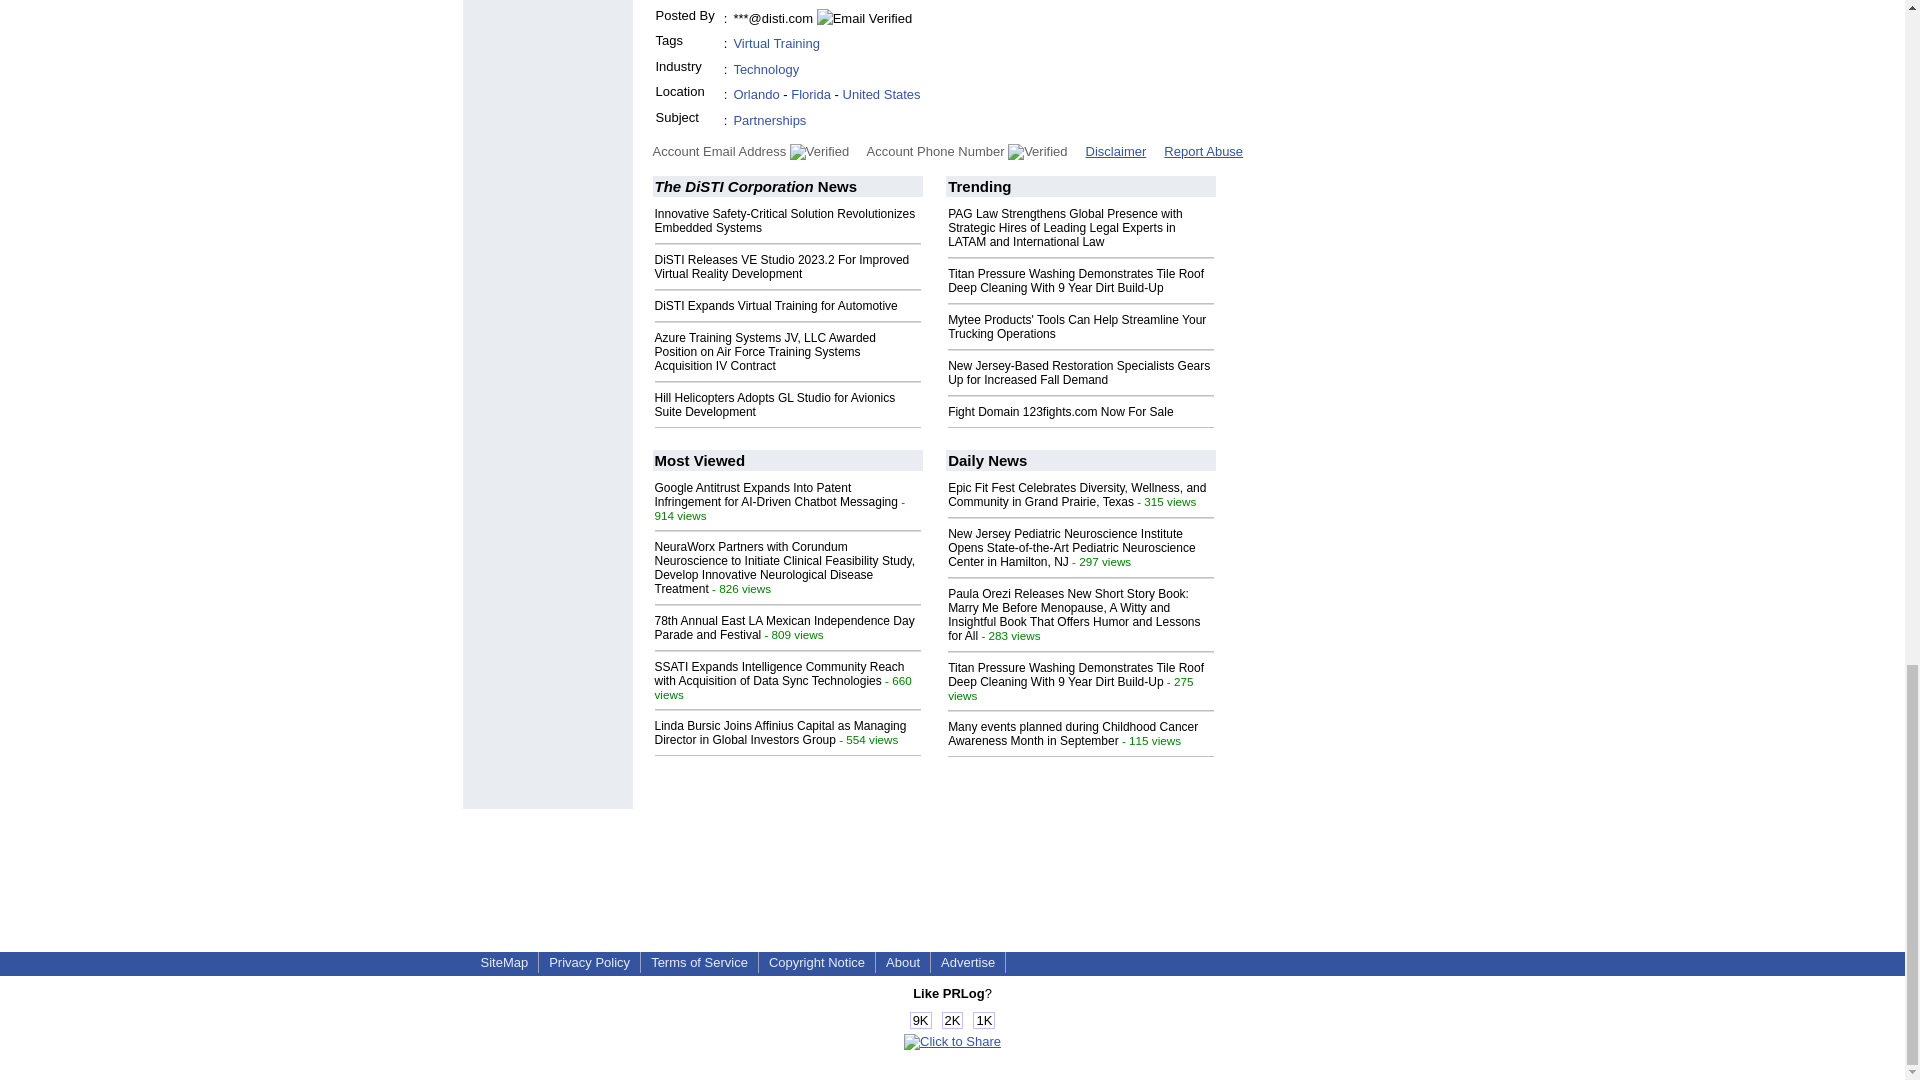  I want to click on Email Verified, so click(864, 18).